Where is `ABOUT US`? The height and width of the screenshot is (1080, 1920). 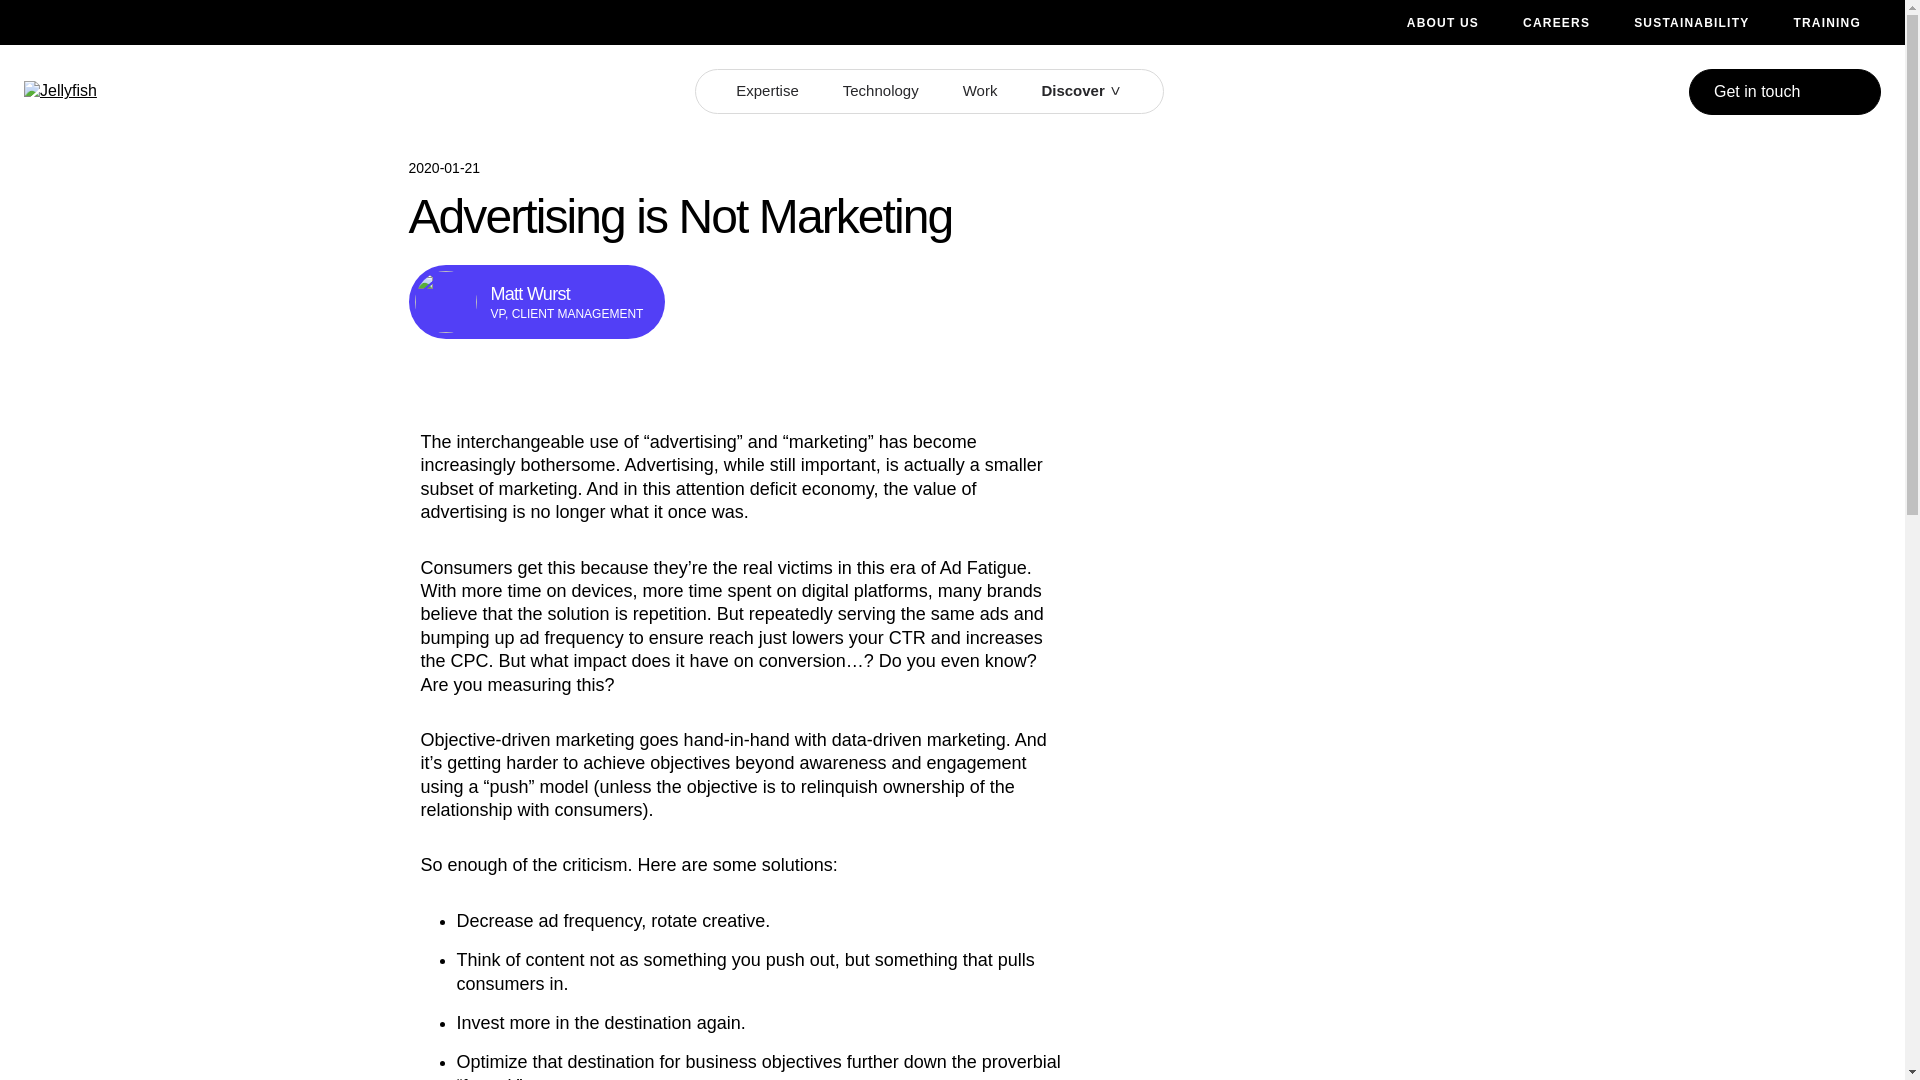 ABOUT US is located at coordinates (1442, 24).